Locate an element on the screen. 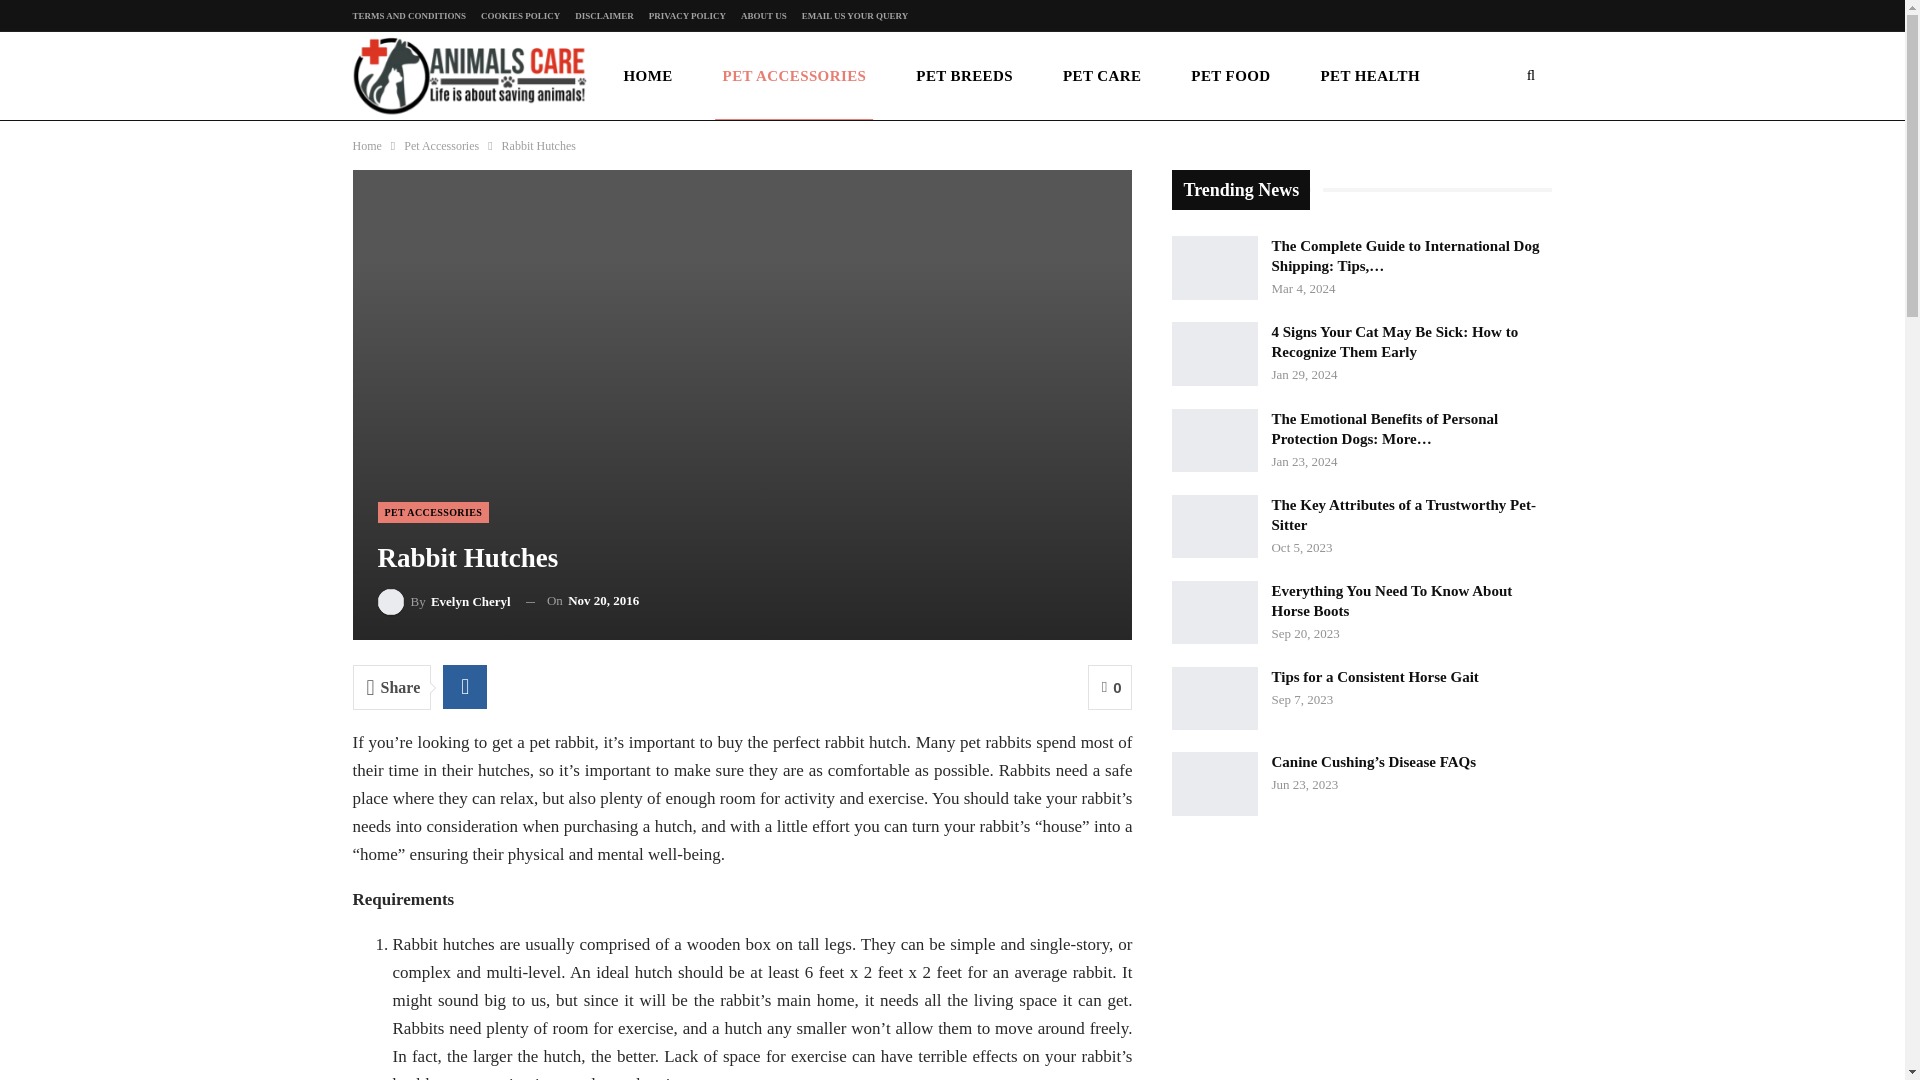 The image size is (1920, 1080). PET HEALTH is located at coordinates (1370, 76).